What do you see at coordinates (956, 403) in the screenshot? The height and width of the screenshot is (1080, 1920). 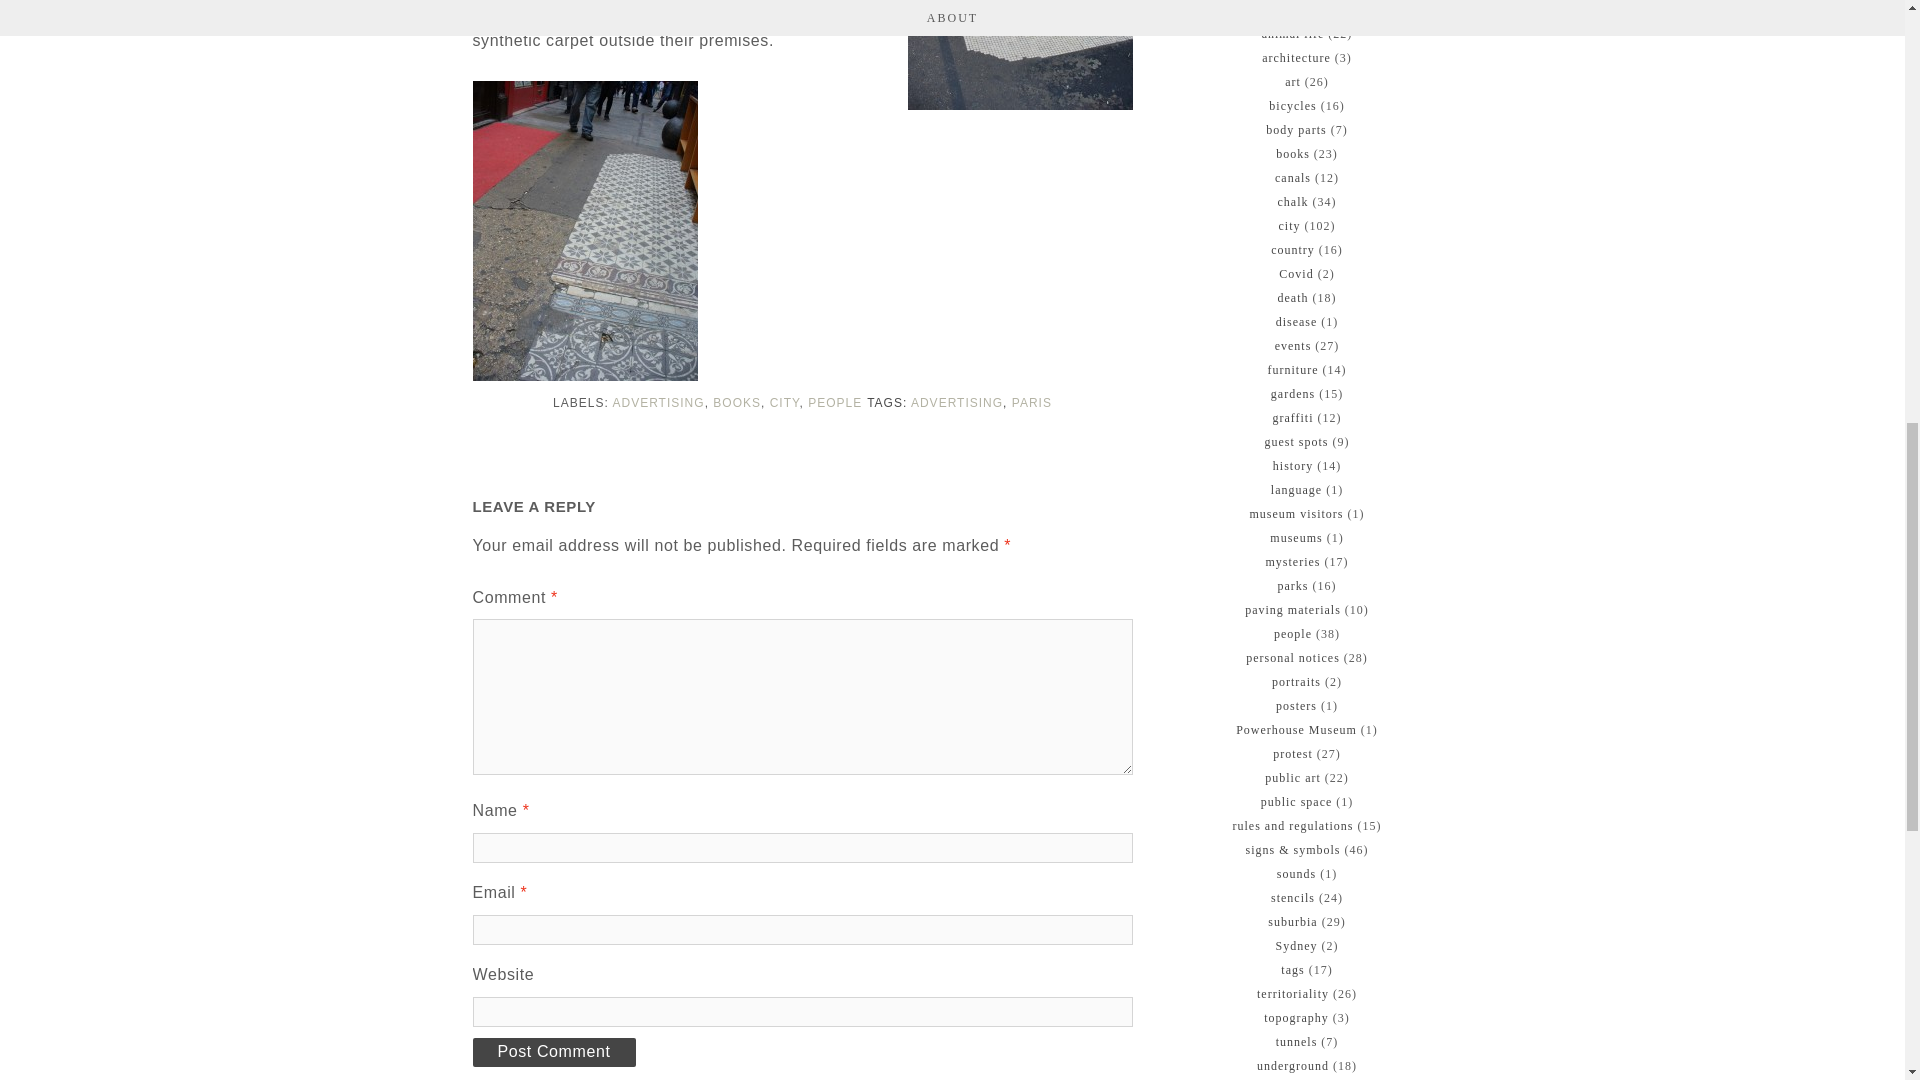 I see `ADVERTISING` at bounding box center [956, 403].